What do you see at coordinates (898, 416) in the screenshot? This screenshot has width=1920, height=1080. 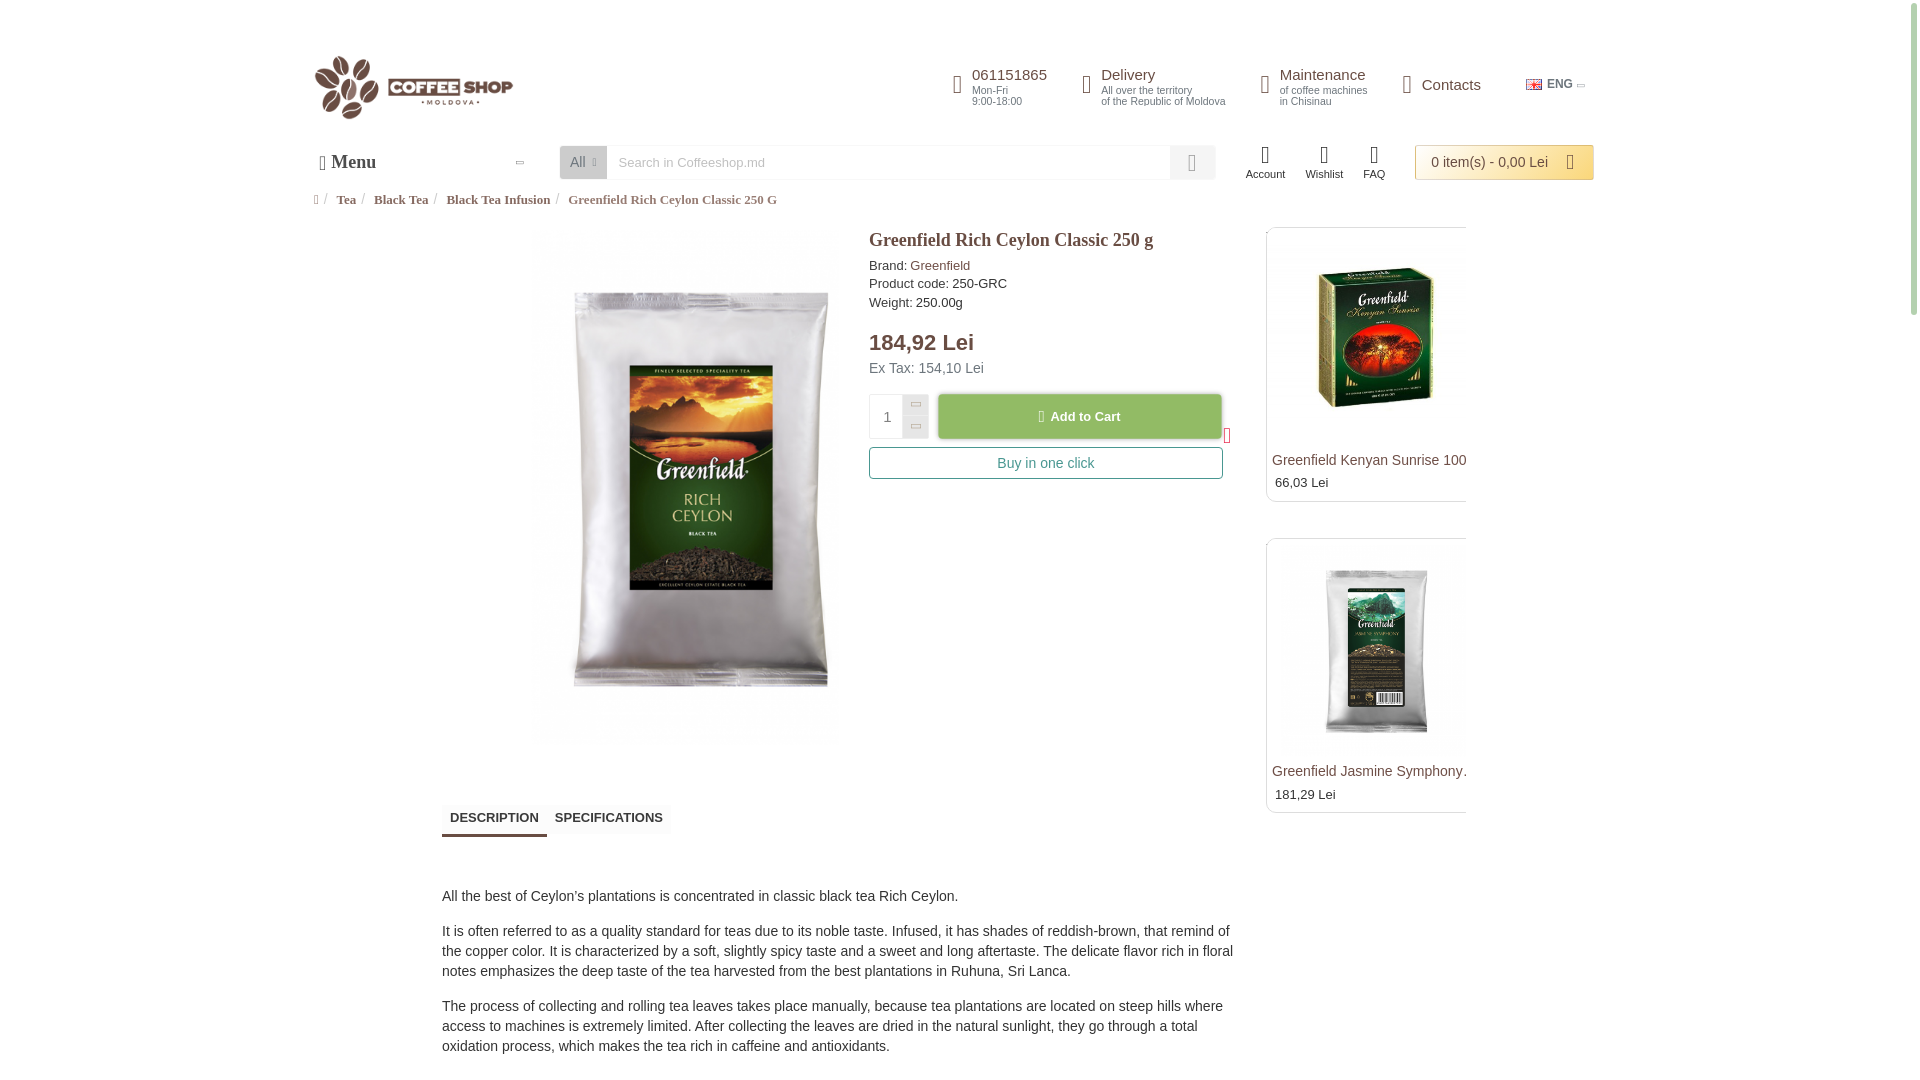 I see `1` at bounding box center [898, 416].